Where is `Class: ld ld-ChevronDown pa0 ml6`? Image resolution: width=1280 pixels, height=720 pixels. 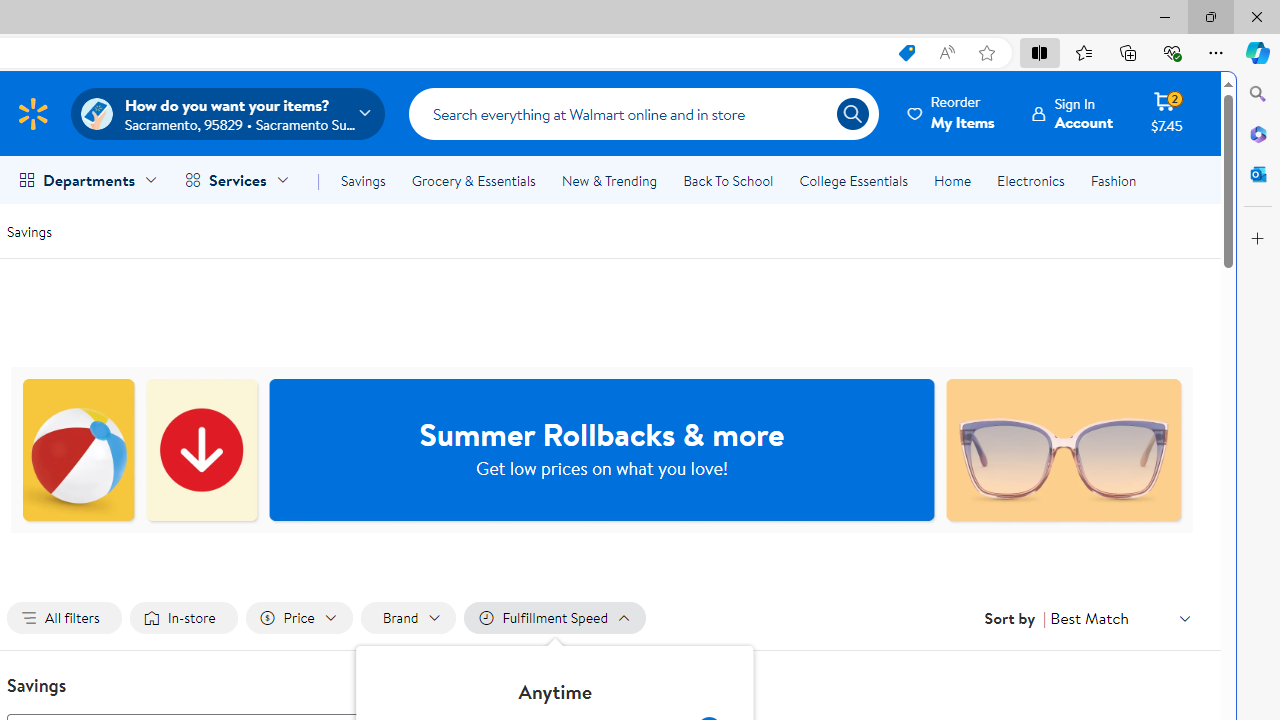
Class: ld ld-ChevronDown pa0 ml6 is located at coordinates (1184, 618).